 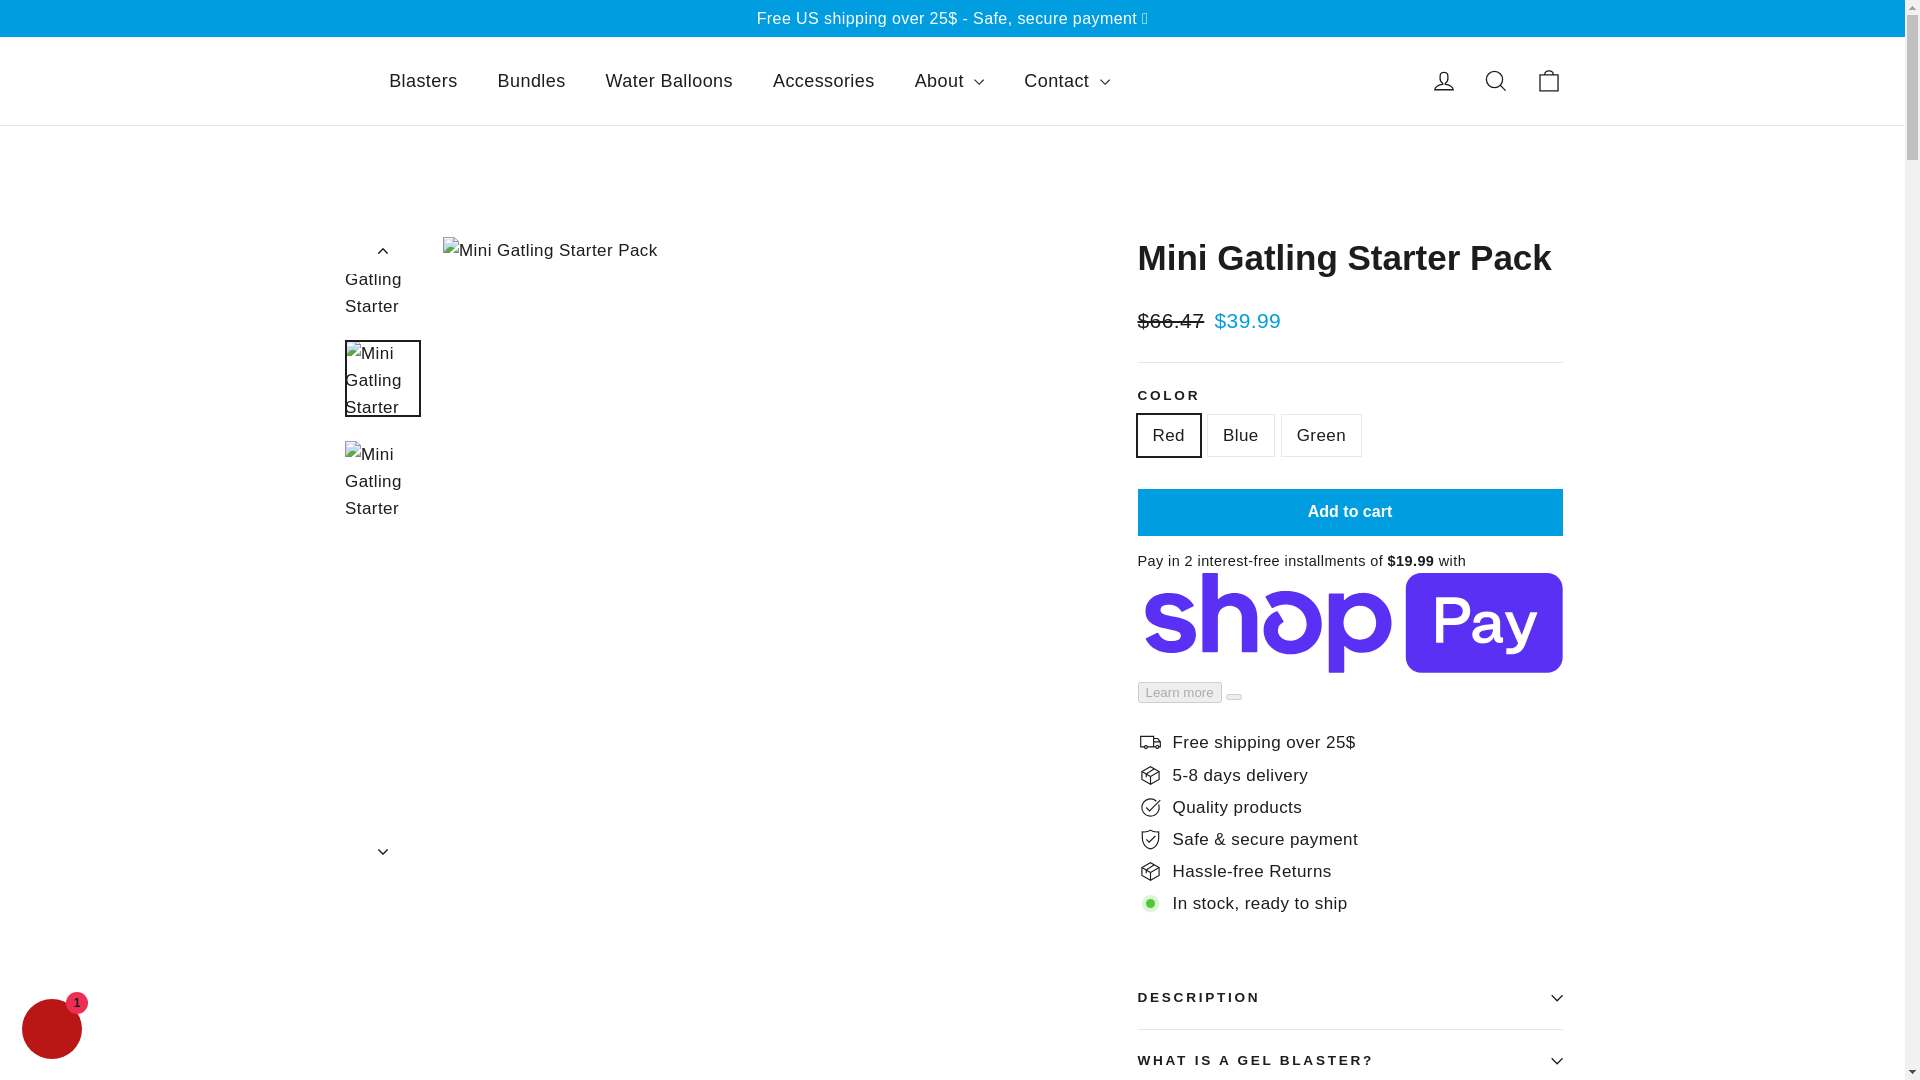 What do you see at coordinates (52, 1031) in the screenshot?
I see `Shopify online store chat` at bounding box center [52, 1031].